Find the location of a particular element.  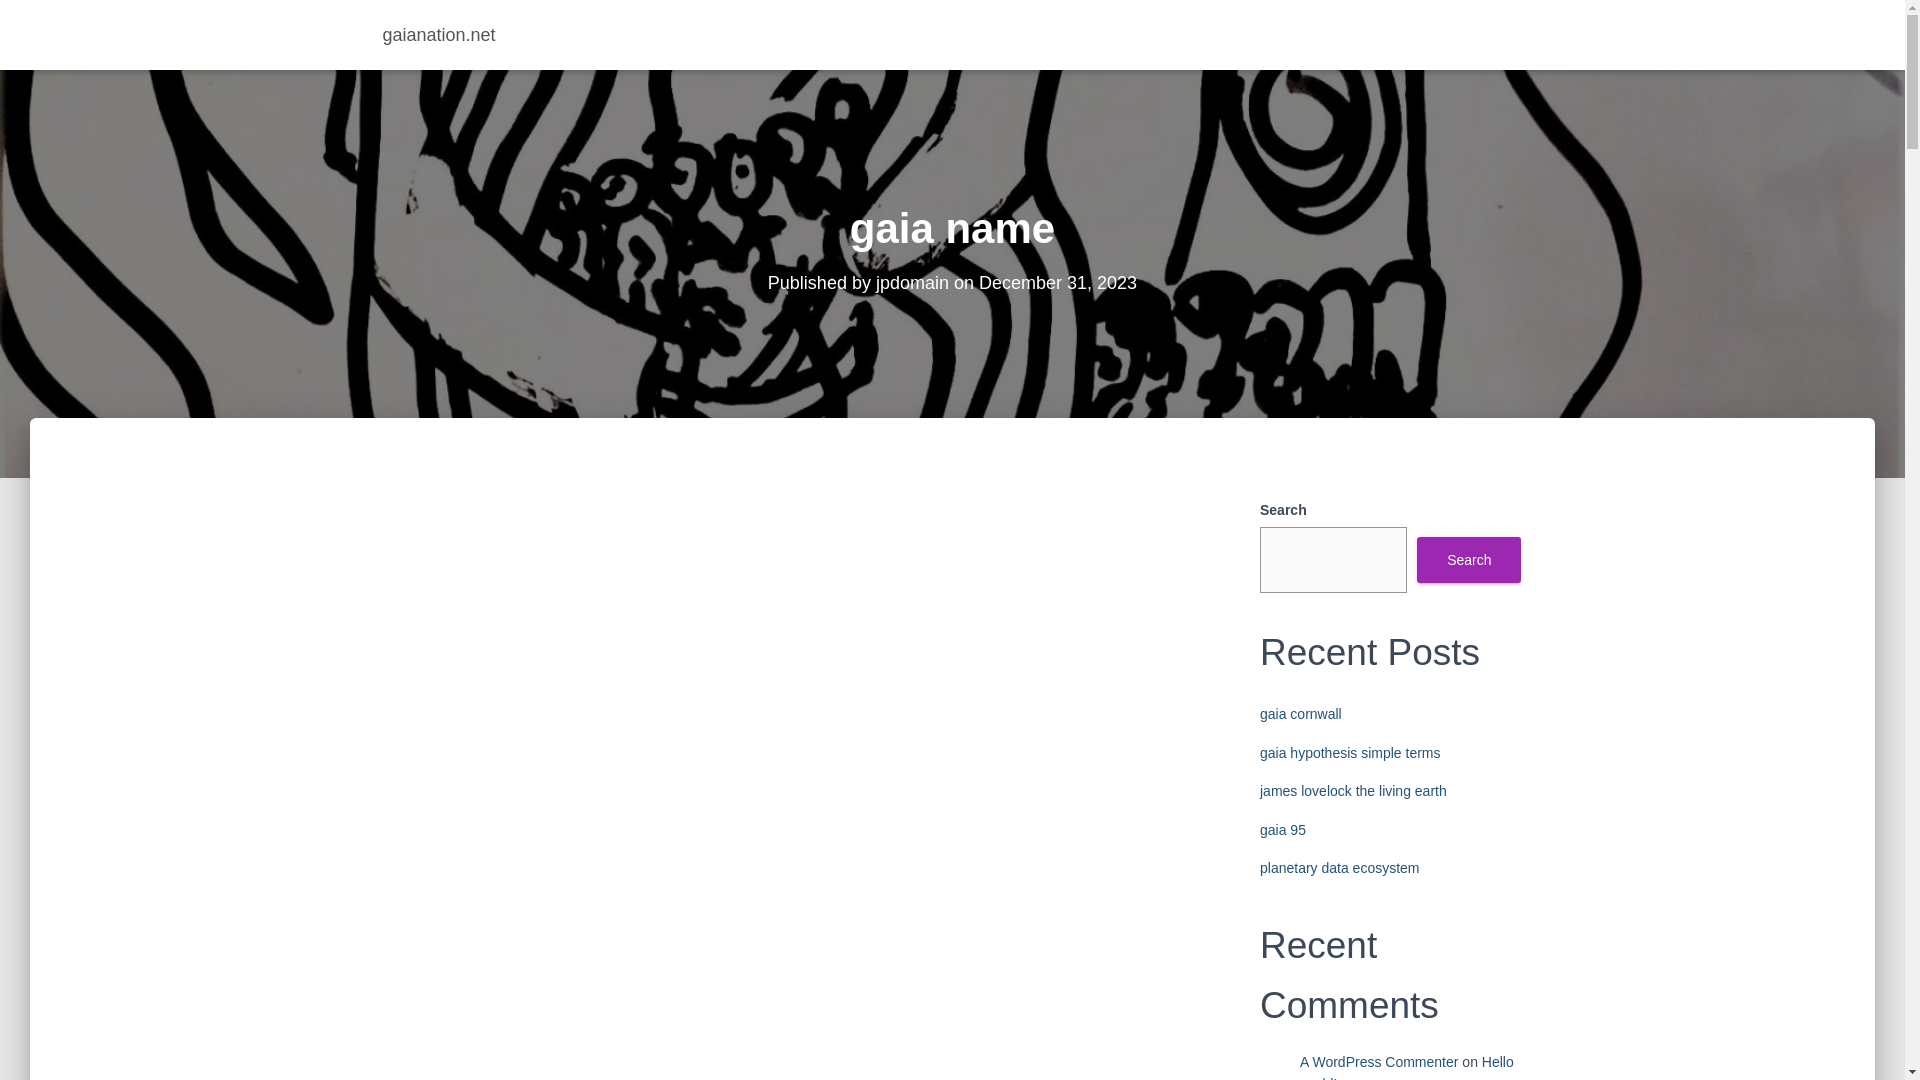

A WordPress Commenter is located at coordinates (1378, 1062).